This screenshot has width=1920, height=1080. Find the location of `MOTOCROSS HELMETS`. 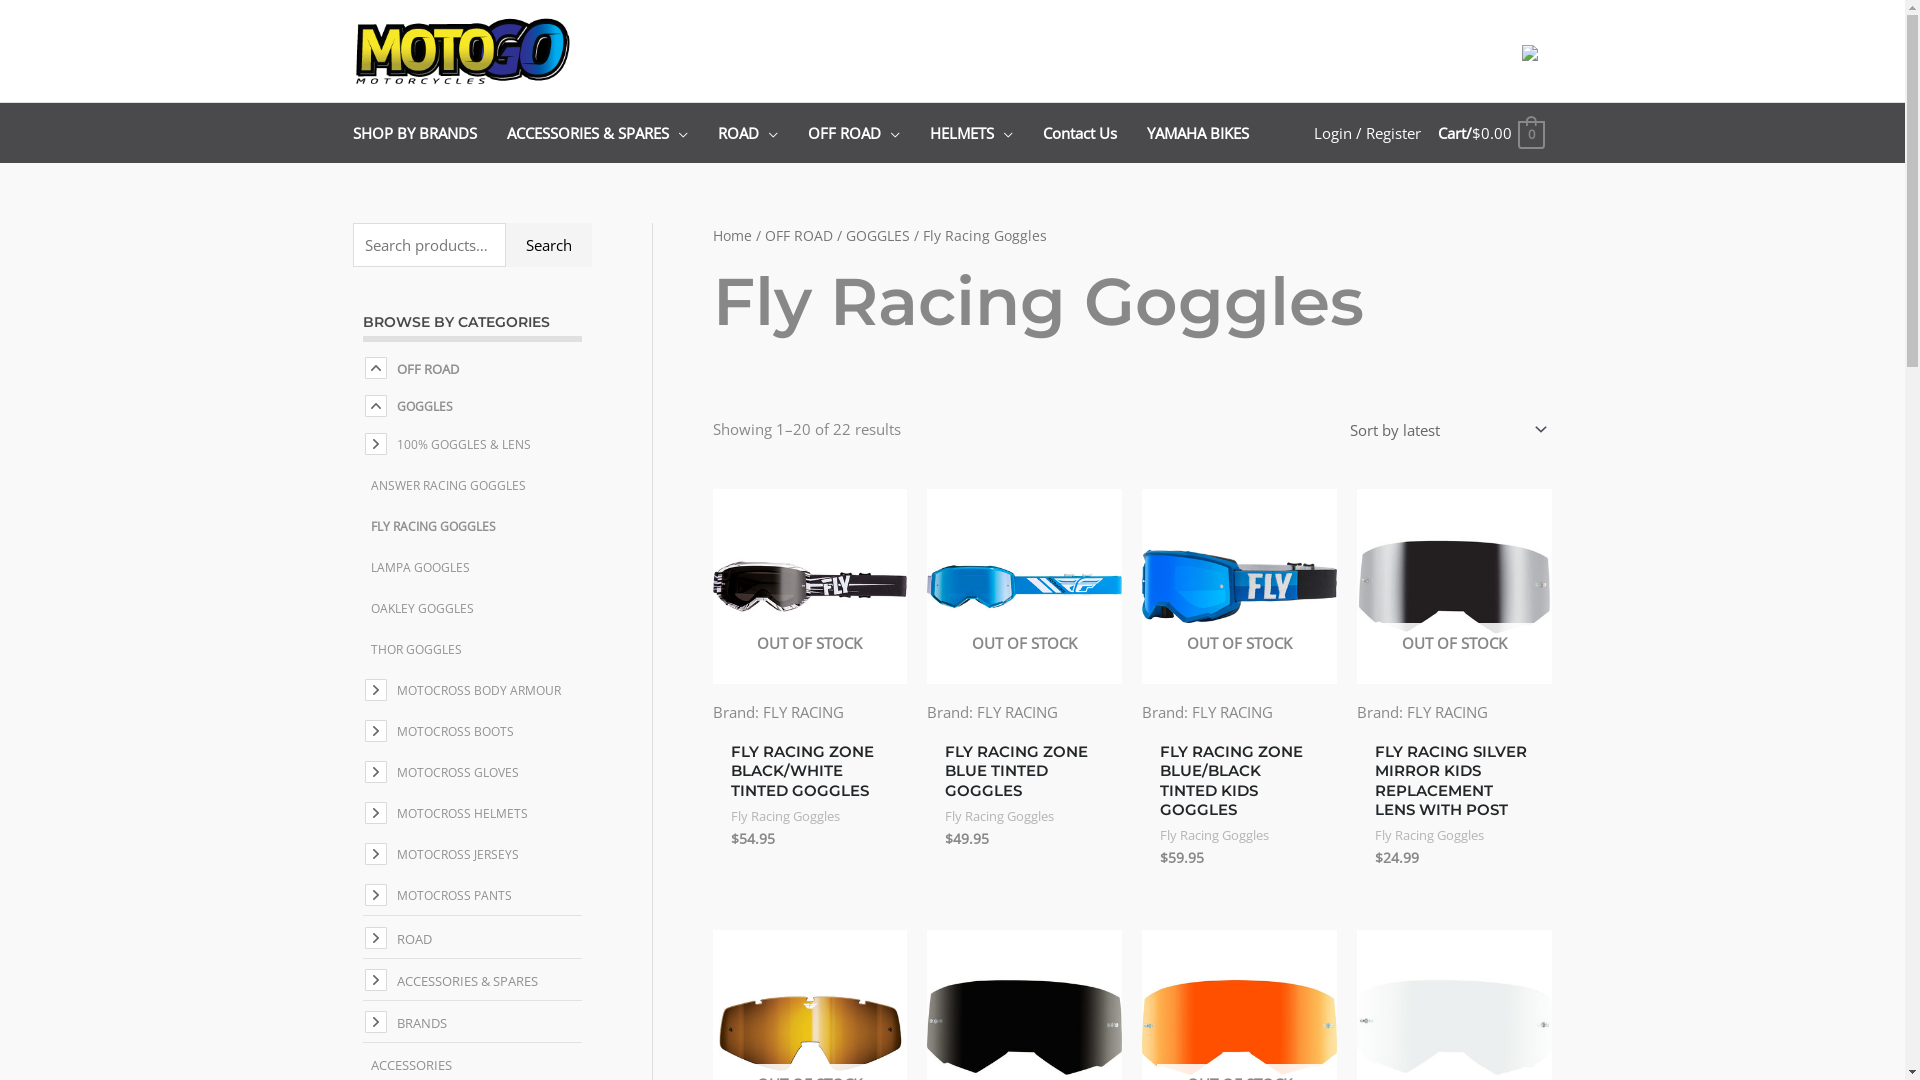

MOTOCROSS HELMETS is located at coordinates (458, 814).